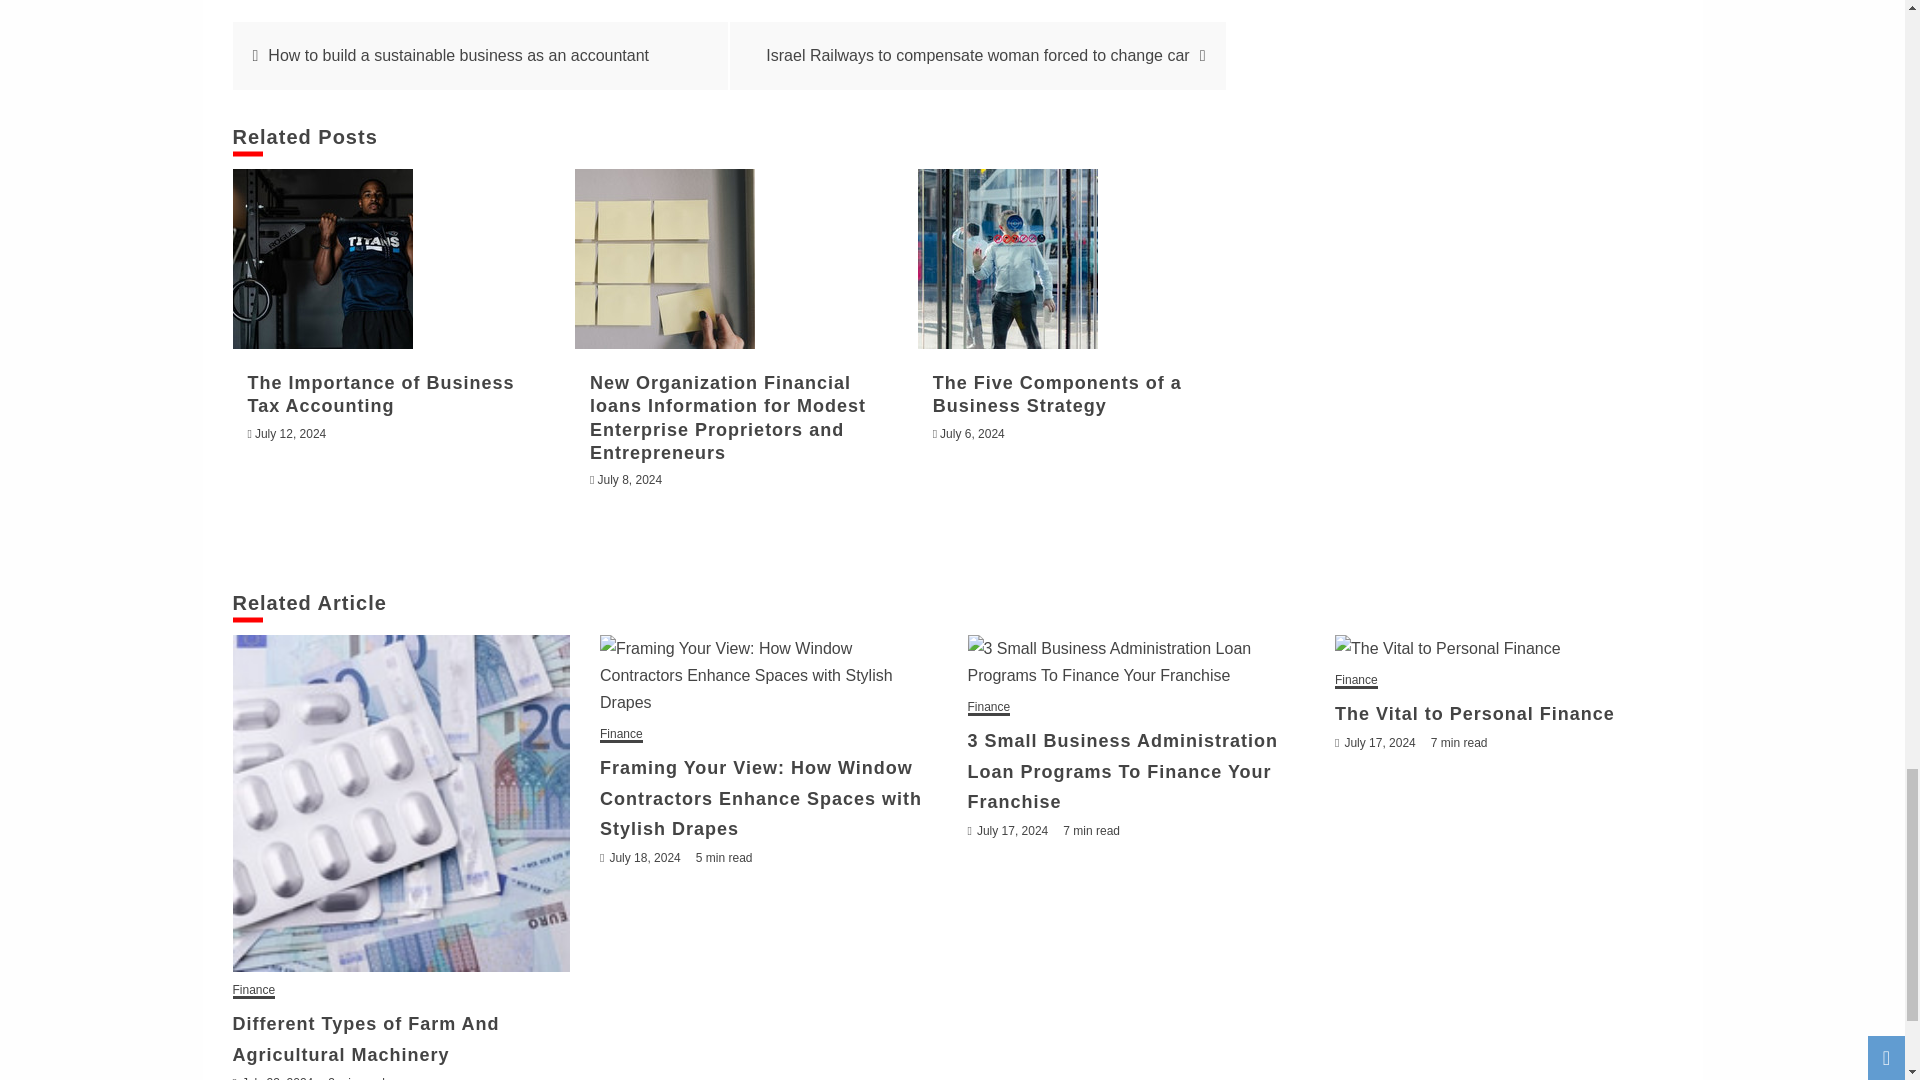 The height and width of the screenshot is (1080, 1920). I want to click on The Importance of Business Tax Accounting, so click(322, 258).